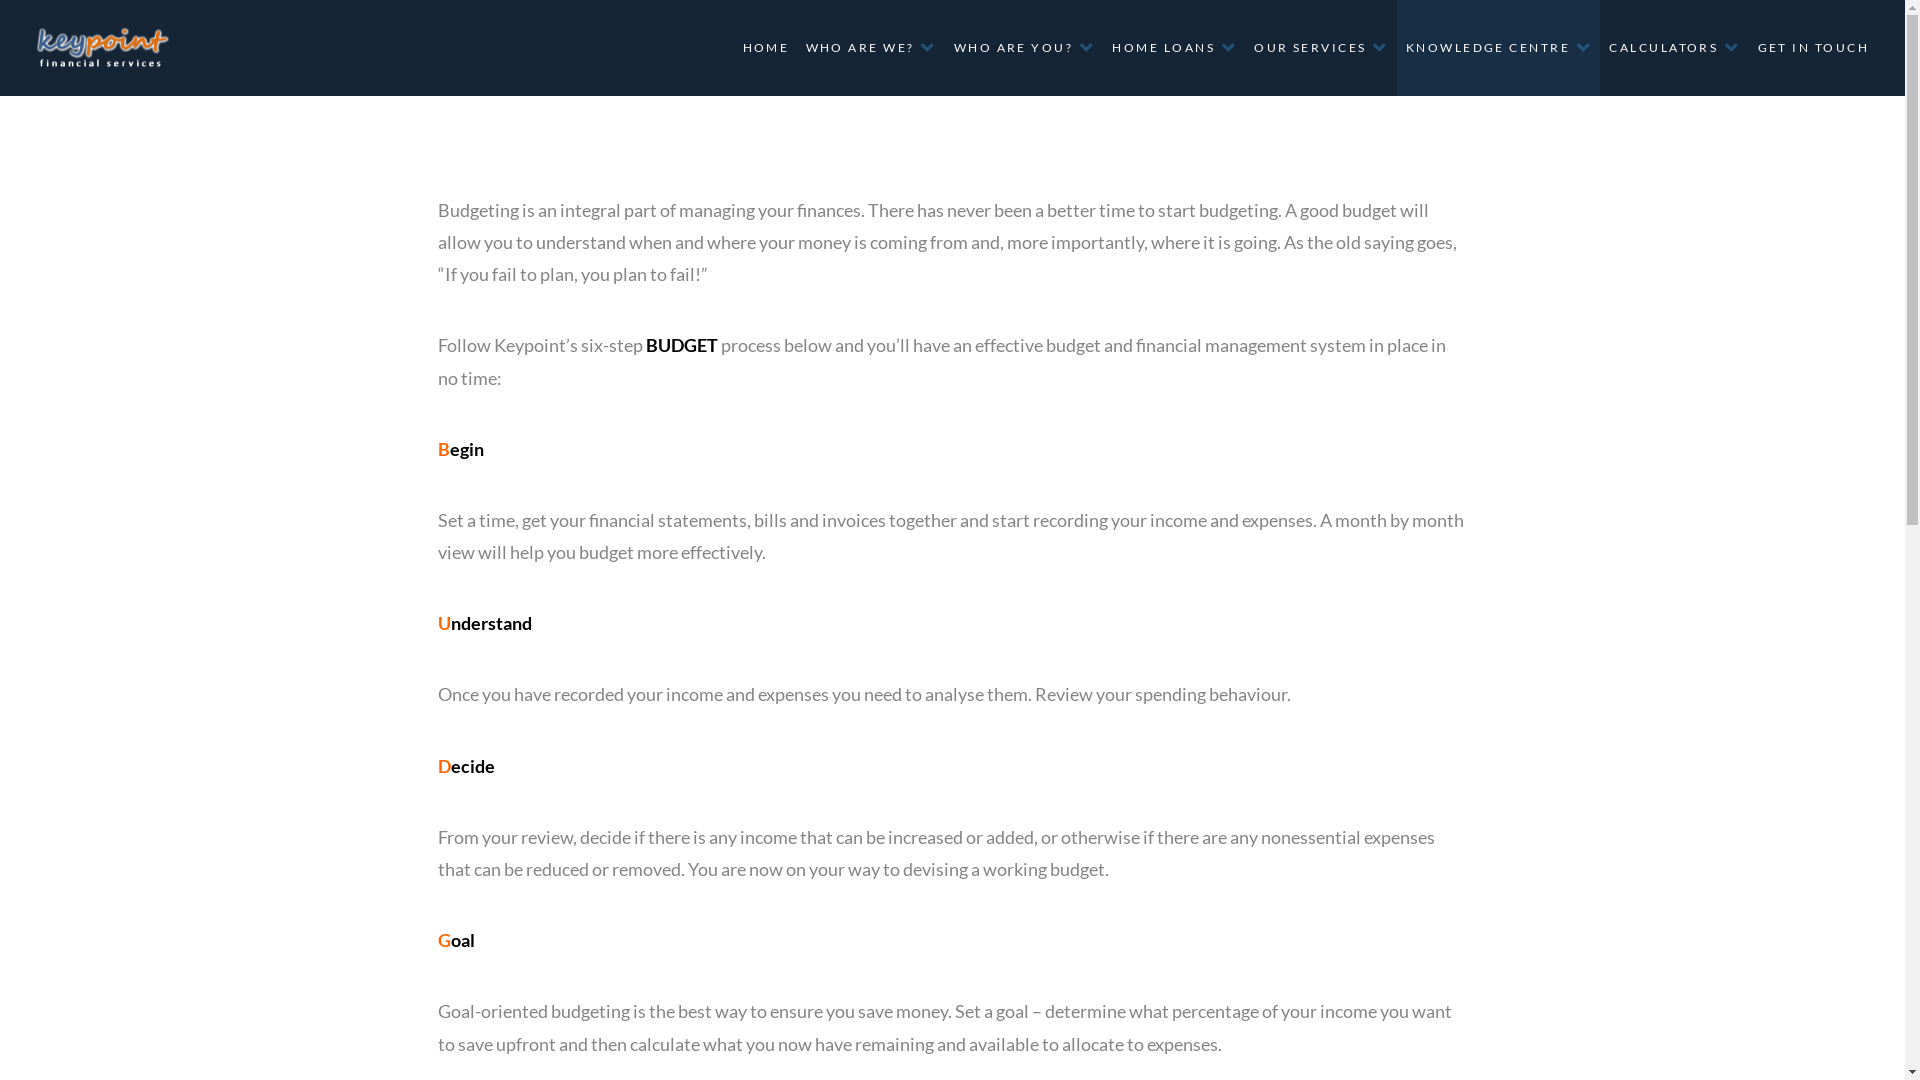 Image resolution: width=1920 pixels, height=1080 pixels. What do you see at coordinates (1174, 48) in the screenshot?
I see `HOME LOANS` at bounding box center [1174, 48].